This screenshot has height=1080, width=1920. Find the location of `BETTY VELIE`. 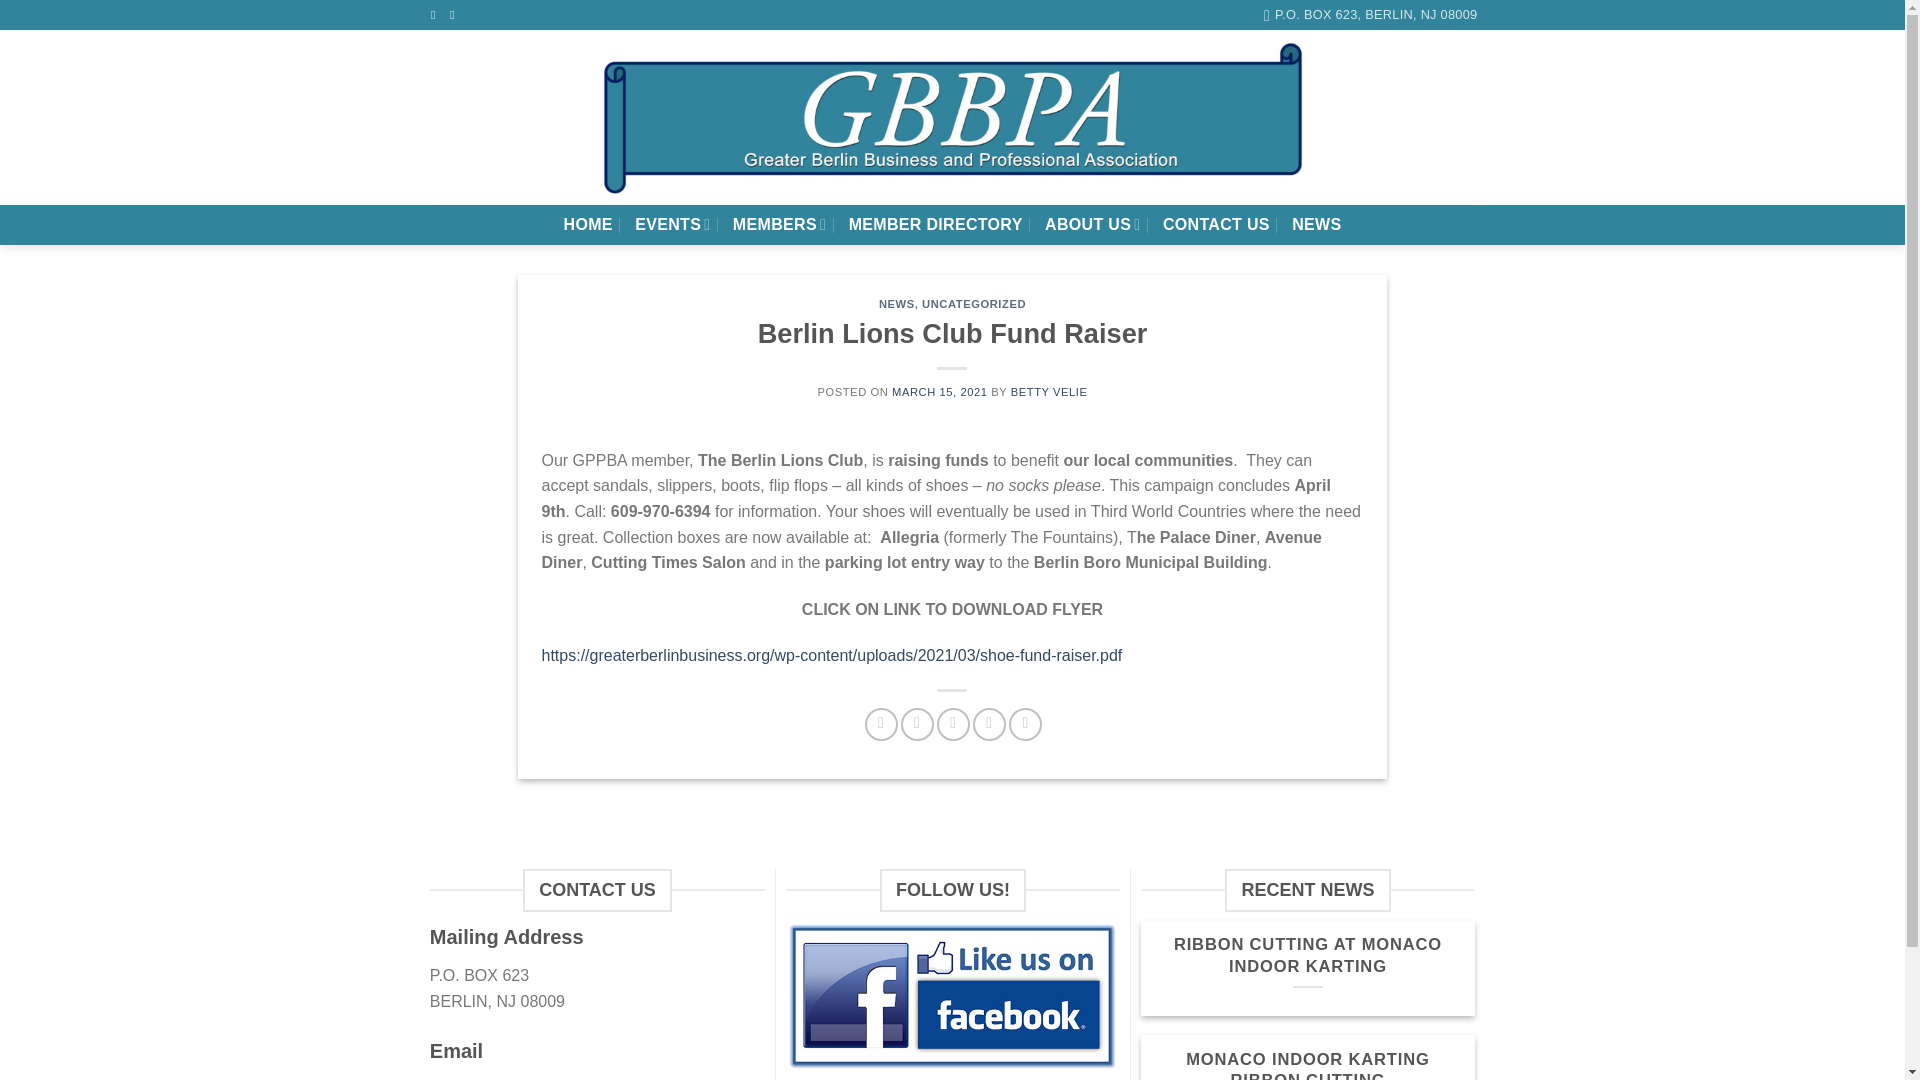

BETTY VELIE is located at coordinates (1050, 392).